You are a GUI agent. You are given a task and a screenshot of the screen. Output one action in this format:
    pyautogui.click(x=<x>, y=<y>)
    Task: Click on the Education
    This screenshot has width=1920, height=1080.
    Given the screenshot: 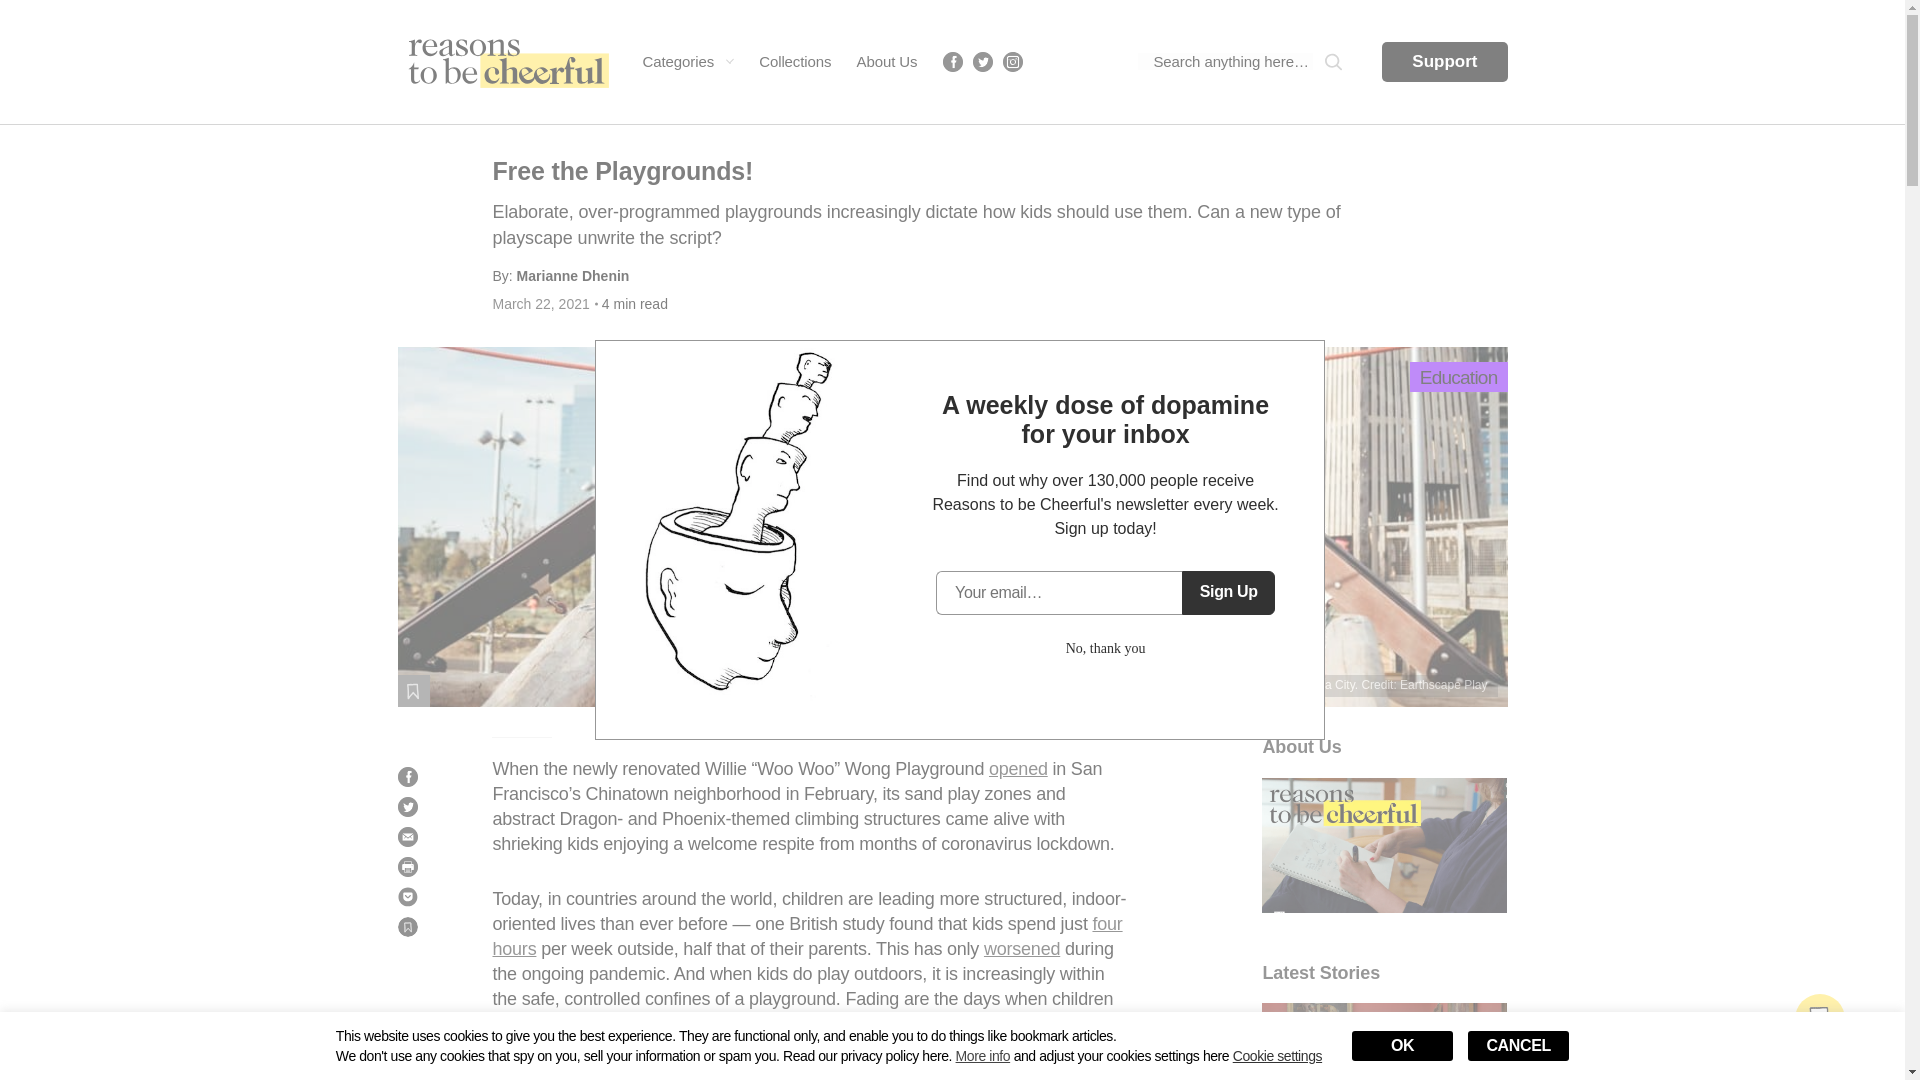 What is the action you would take?
    pyautogui.click(x=1458, y=376)
    